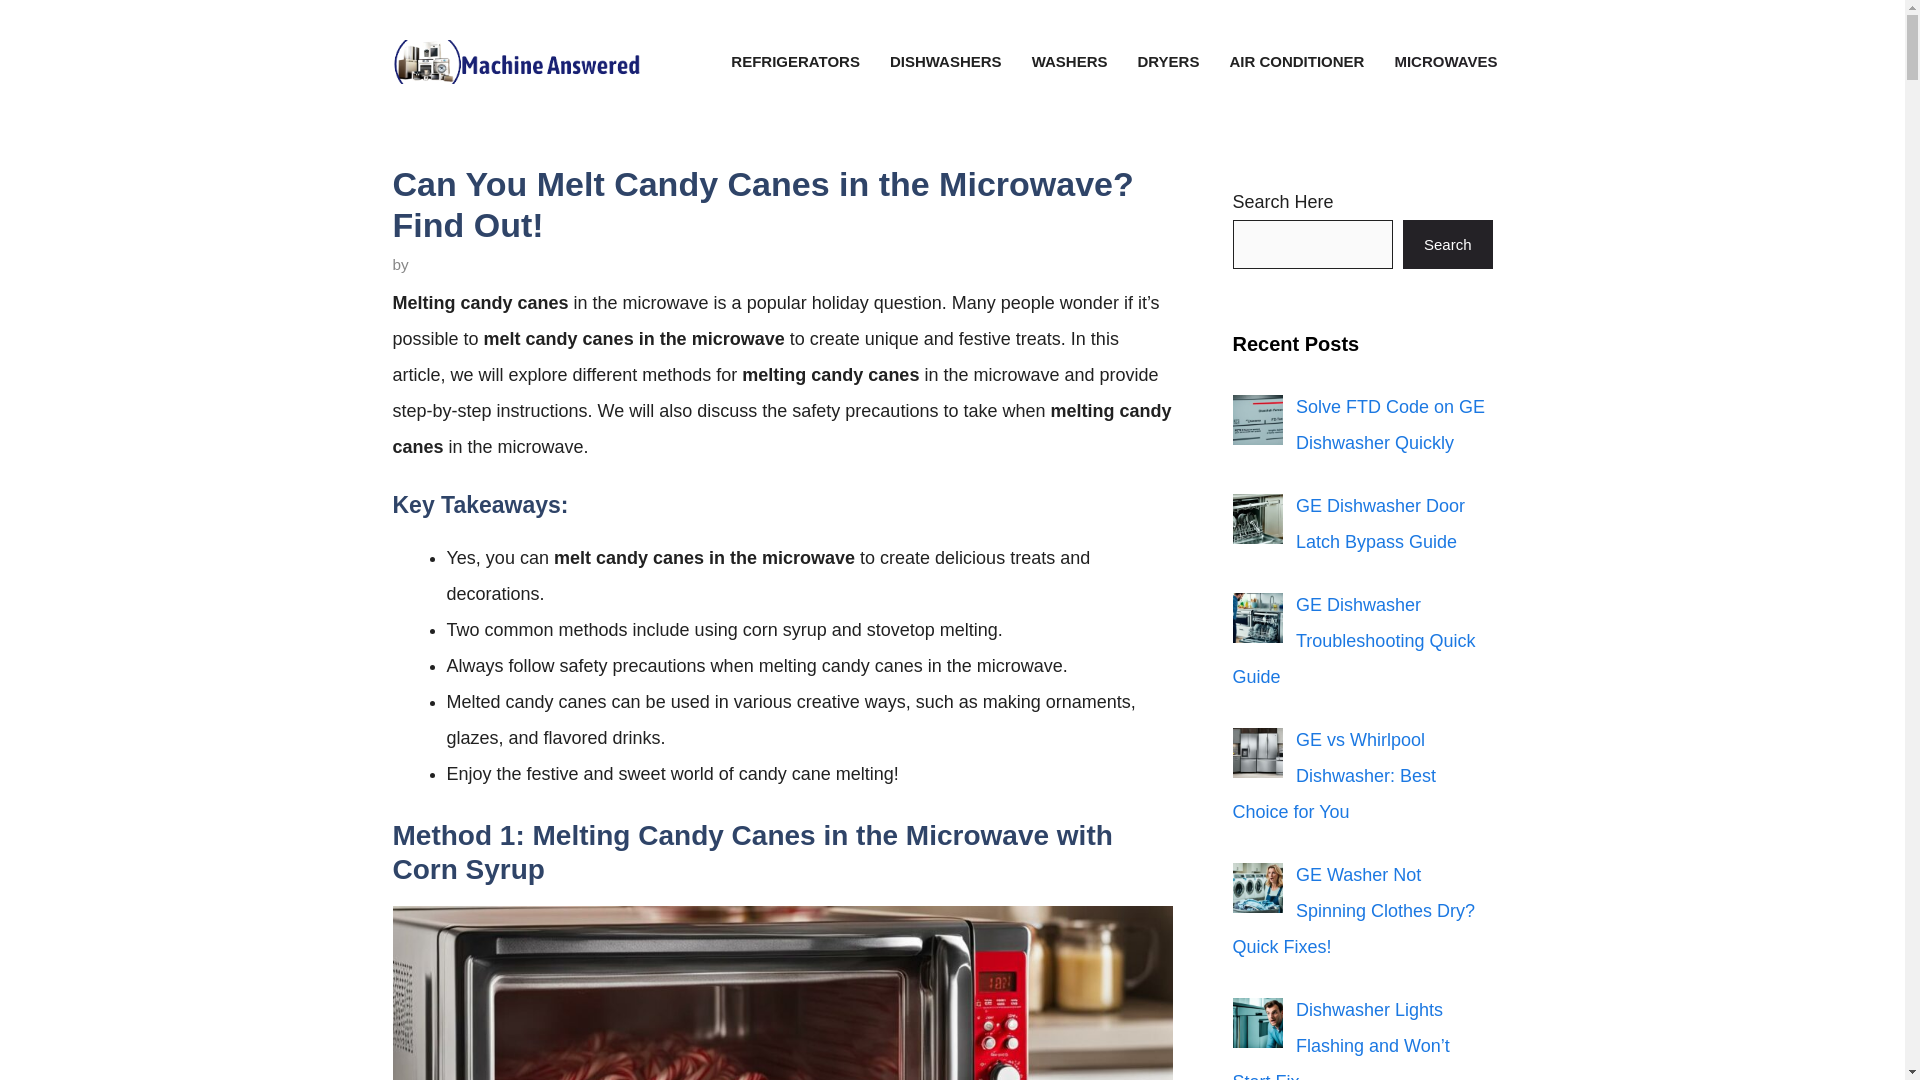  I want to click on GE Washer Not Spinning Clothes Dry? Quick Fixes!, so click(1353, 910).